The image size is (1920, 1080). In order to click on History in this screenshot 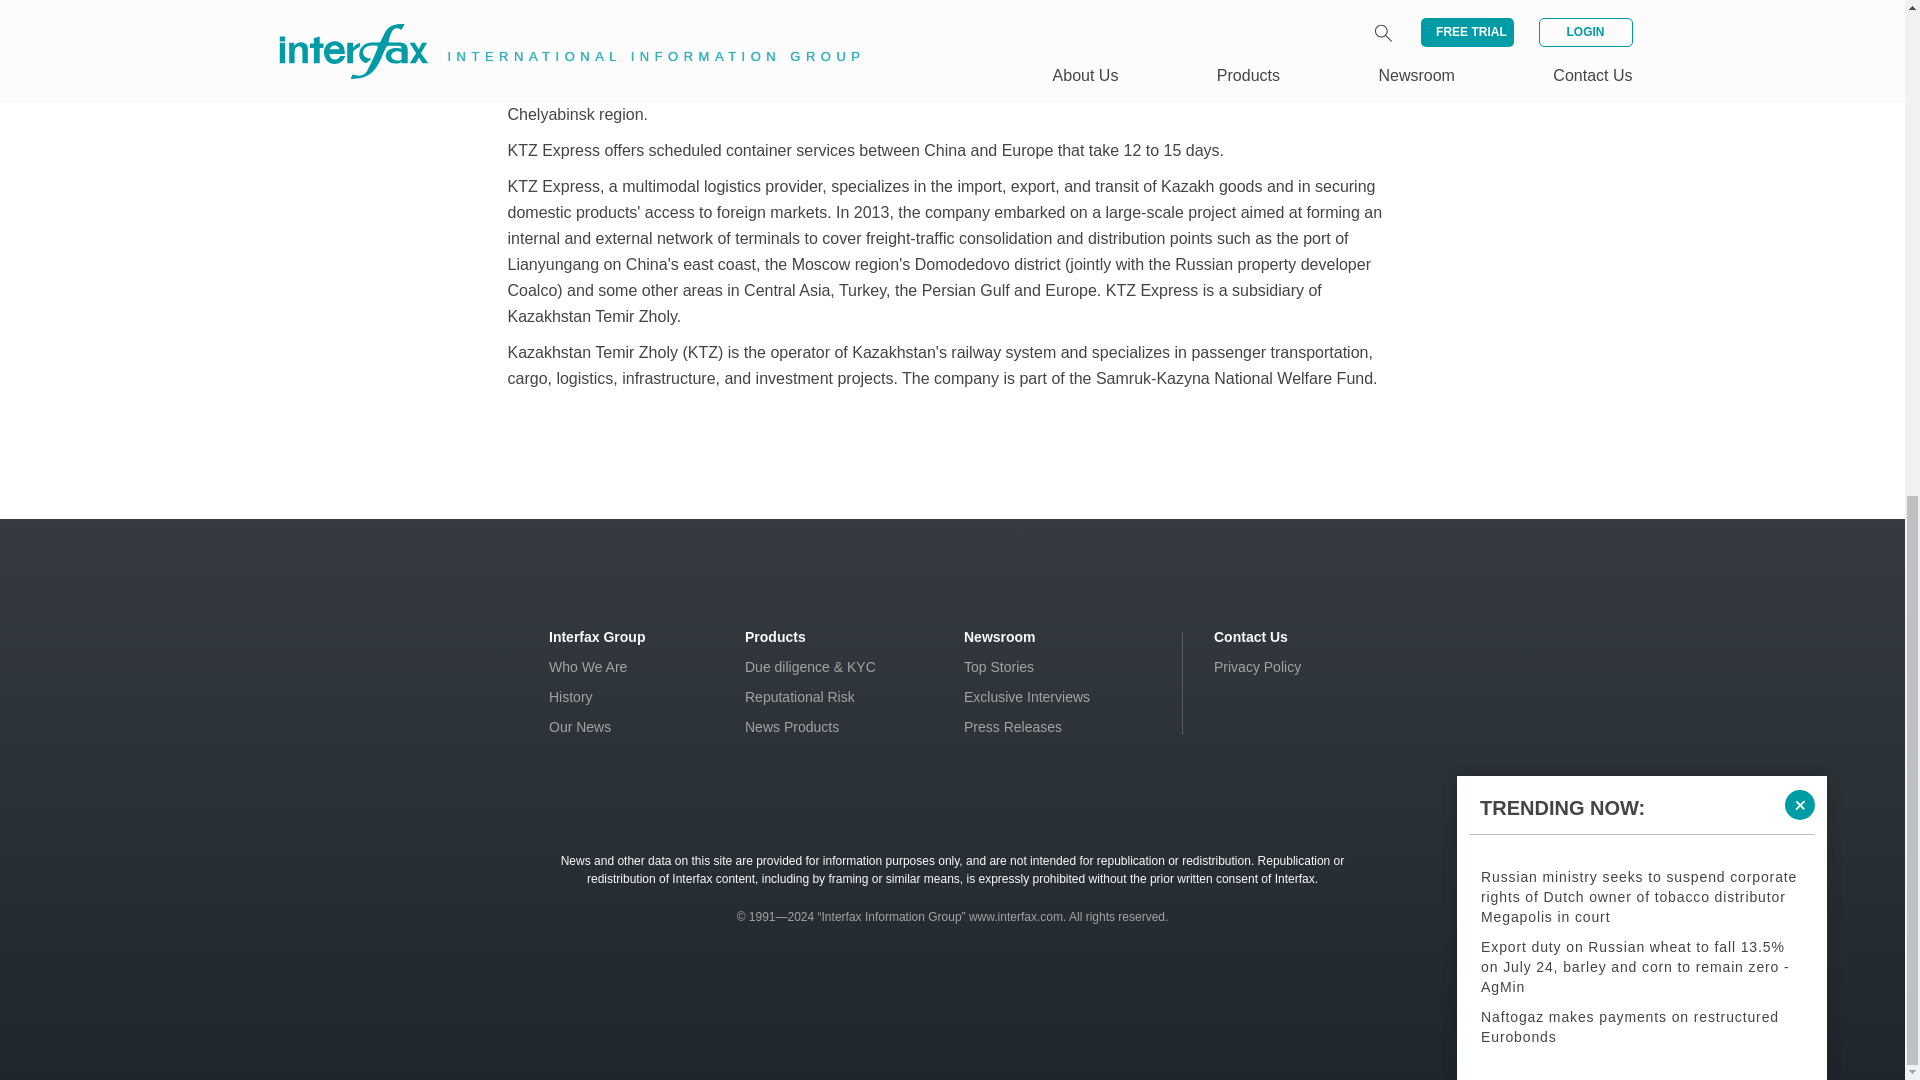, I will do `click(571, 697)`.